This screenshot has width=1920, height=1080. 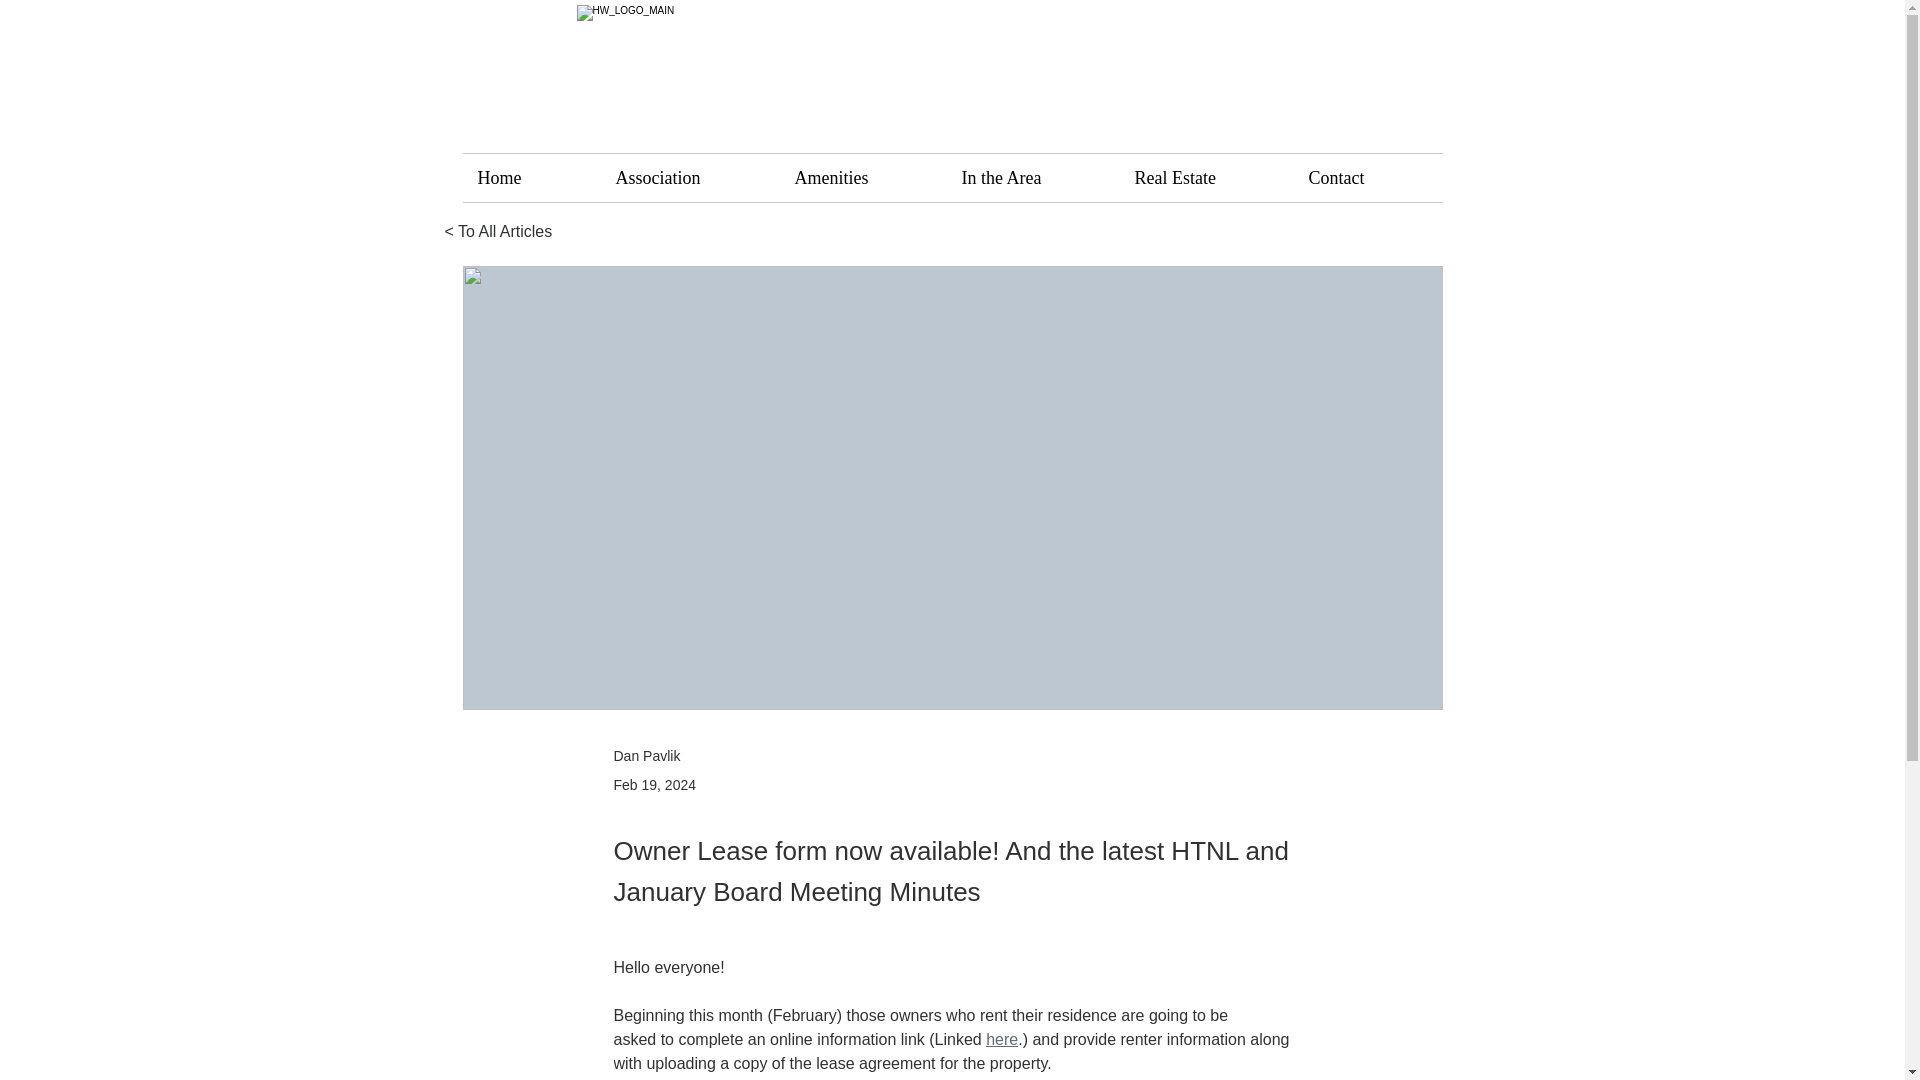 I want to click on In the Area, so click(x=1032, y=178).